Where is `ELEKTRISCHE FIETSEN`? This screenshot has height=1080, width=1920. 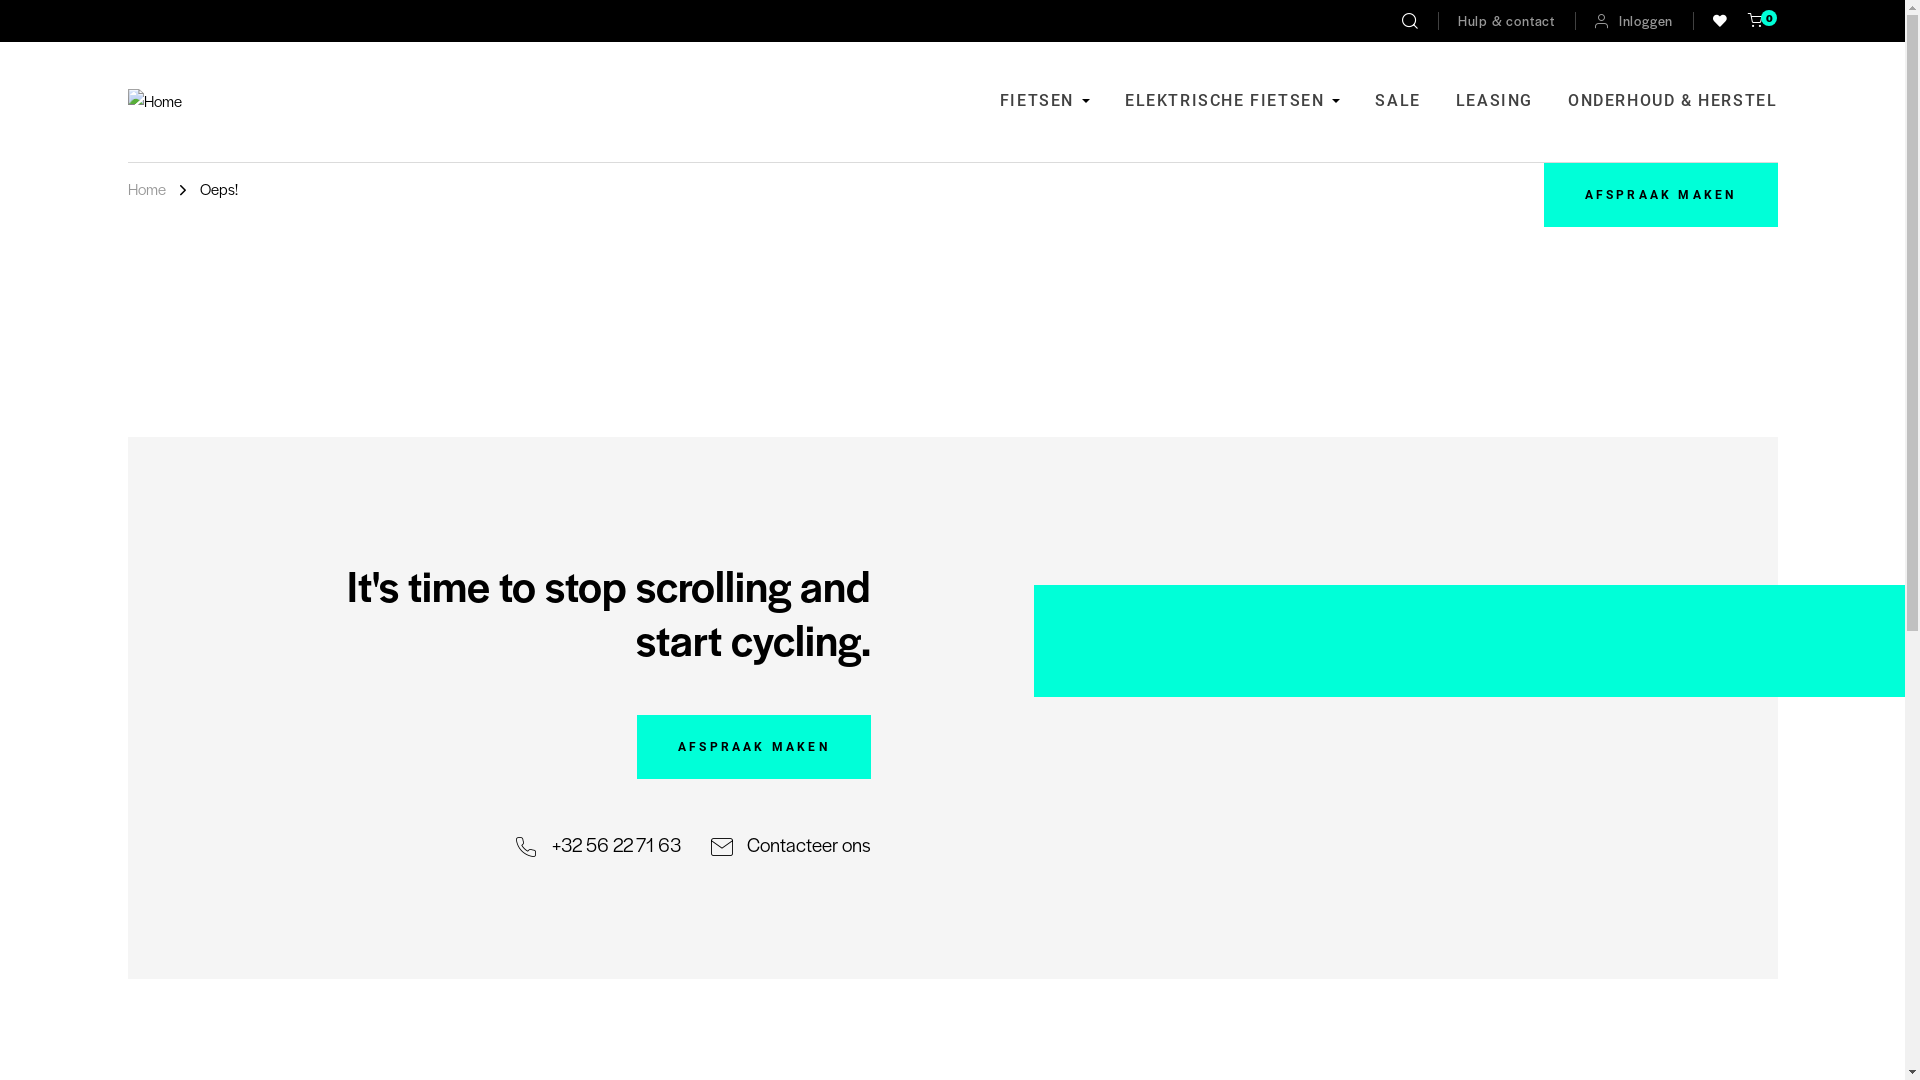
ELEKTRISCHE FIETSEN is located at coordinates (1232, 102).